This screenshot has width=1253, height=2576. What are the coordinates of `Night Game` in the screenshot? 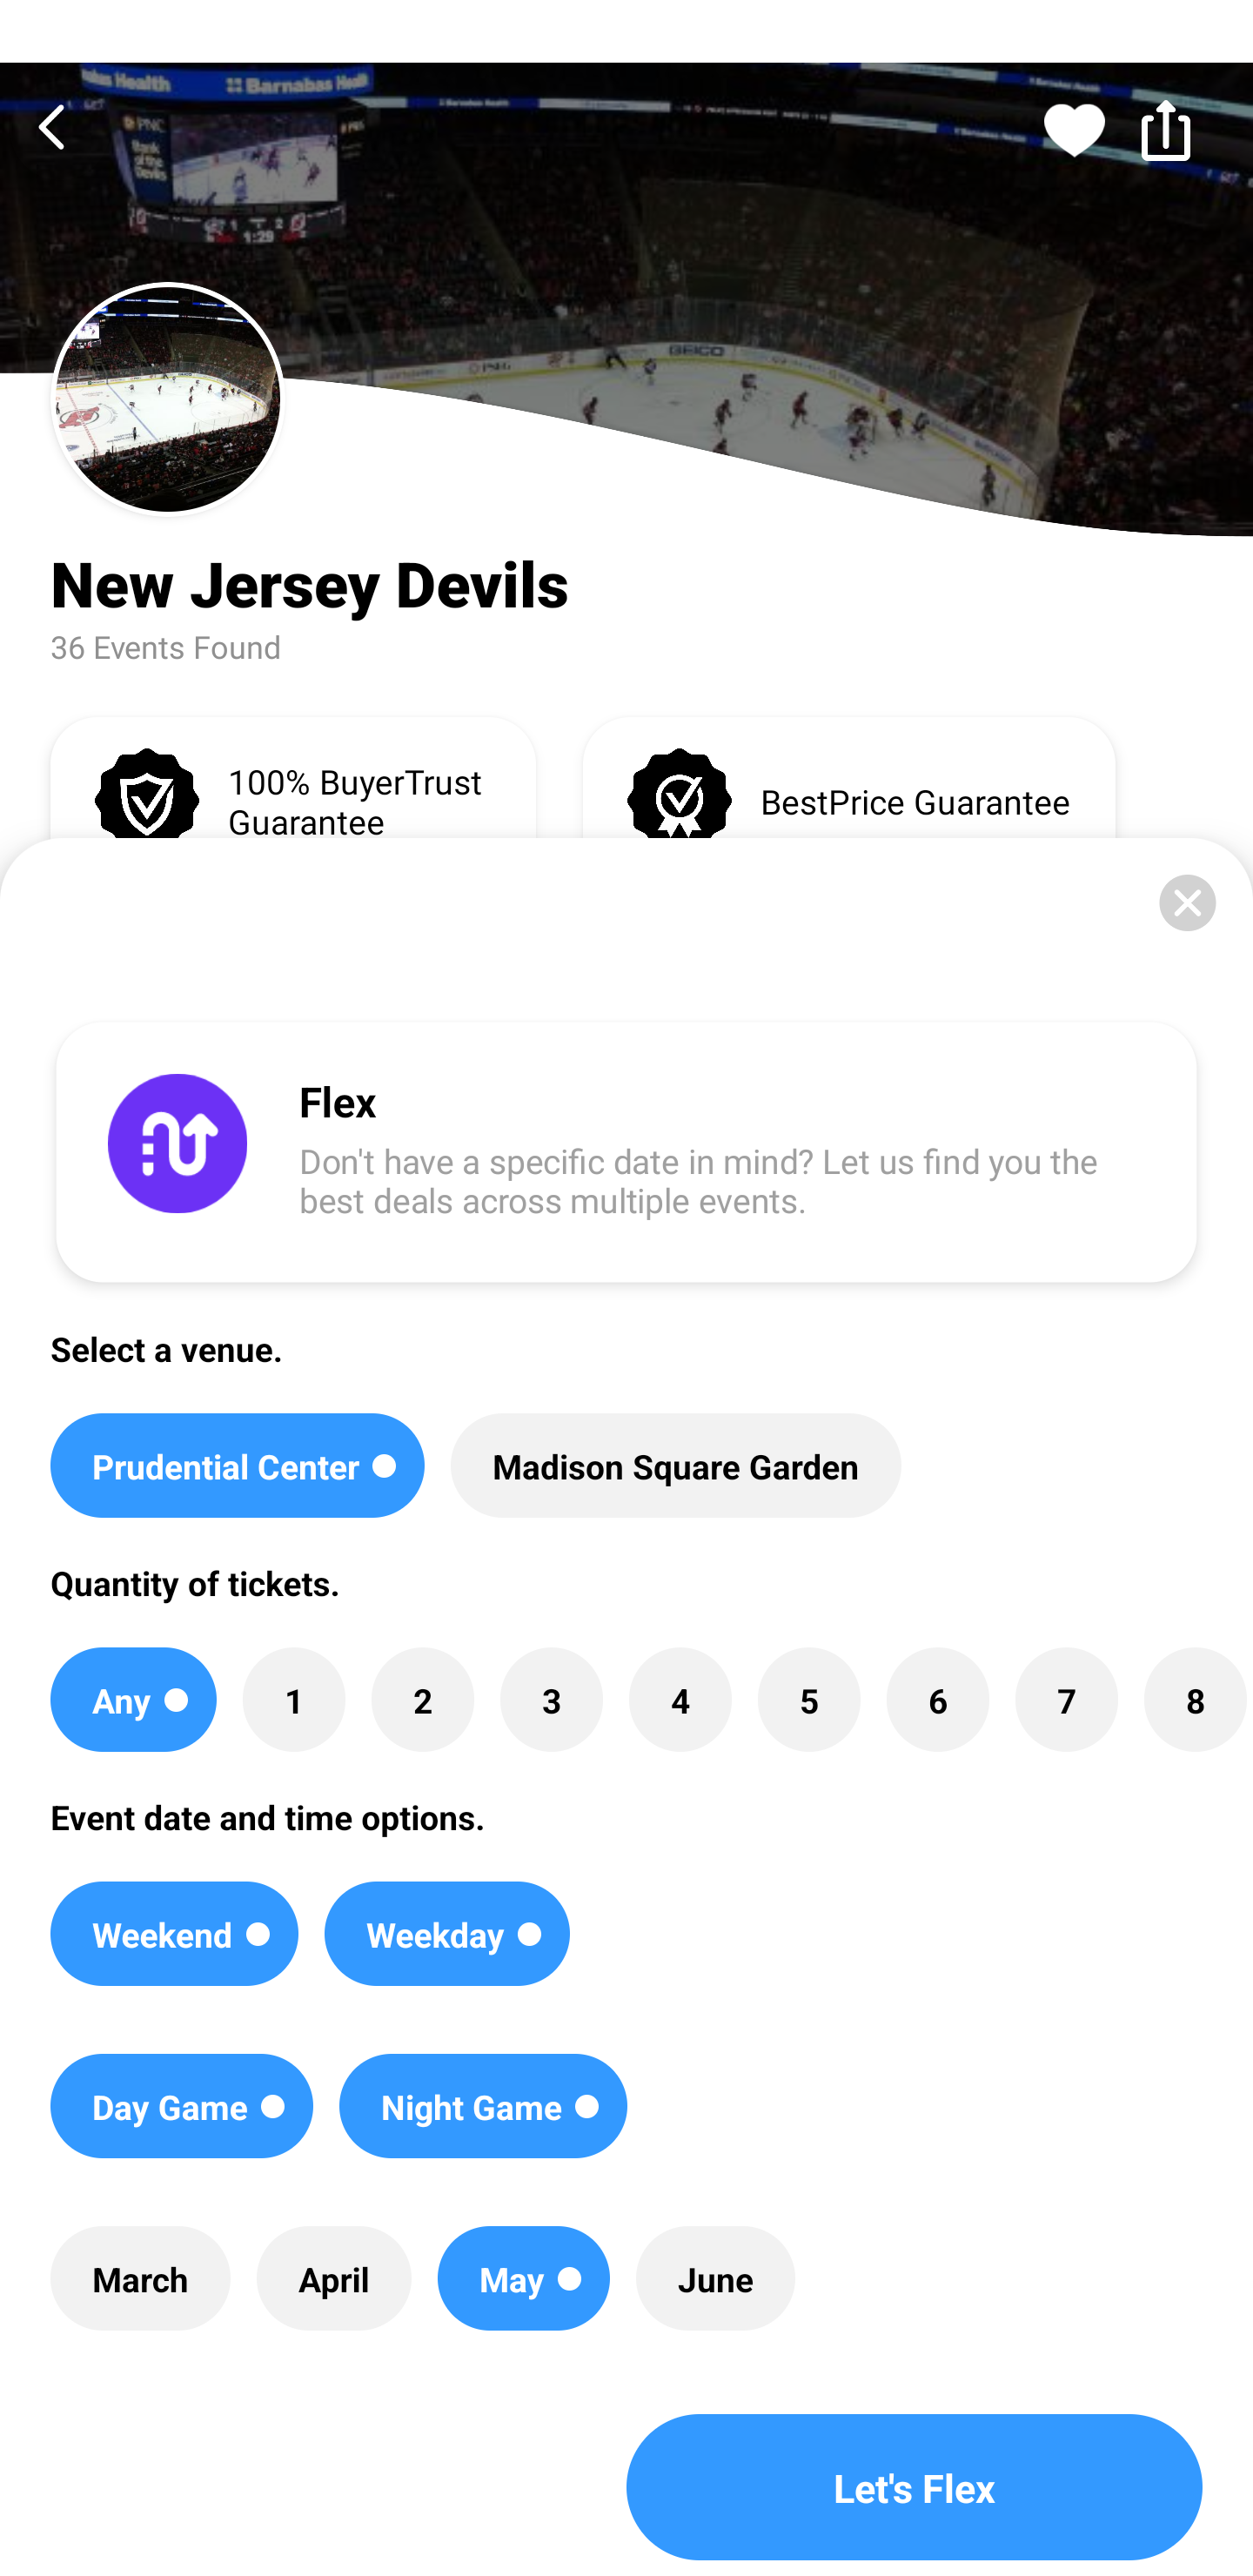 It's located at (484, 2106).